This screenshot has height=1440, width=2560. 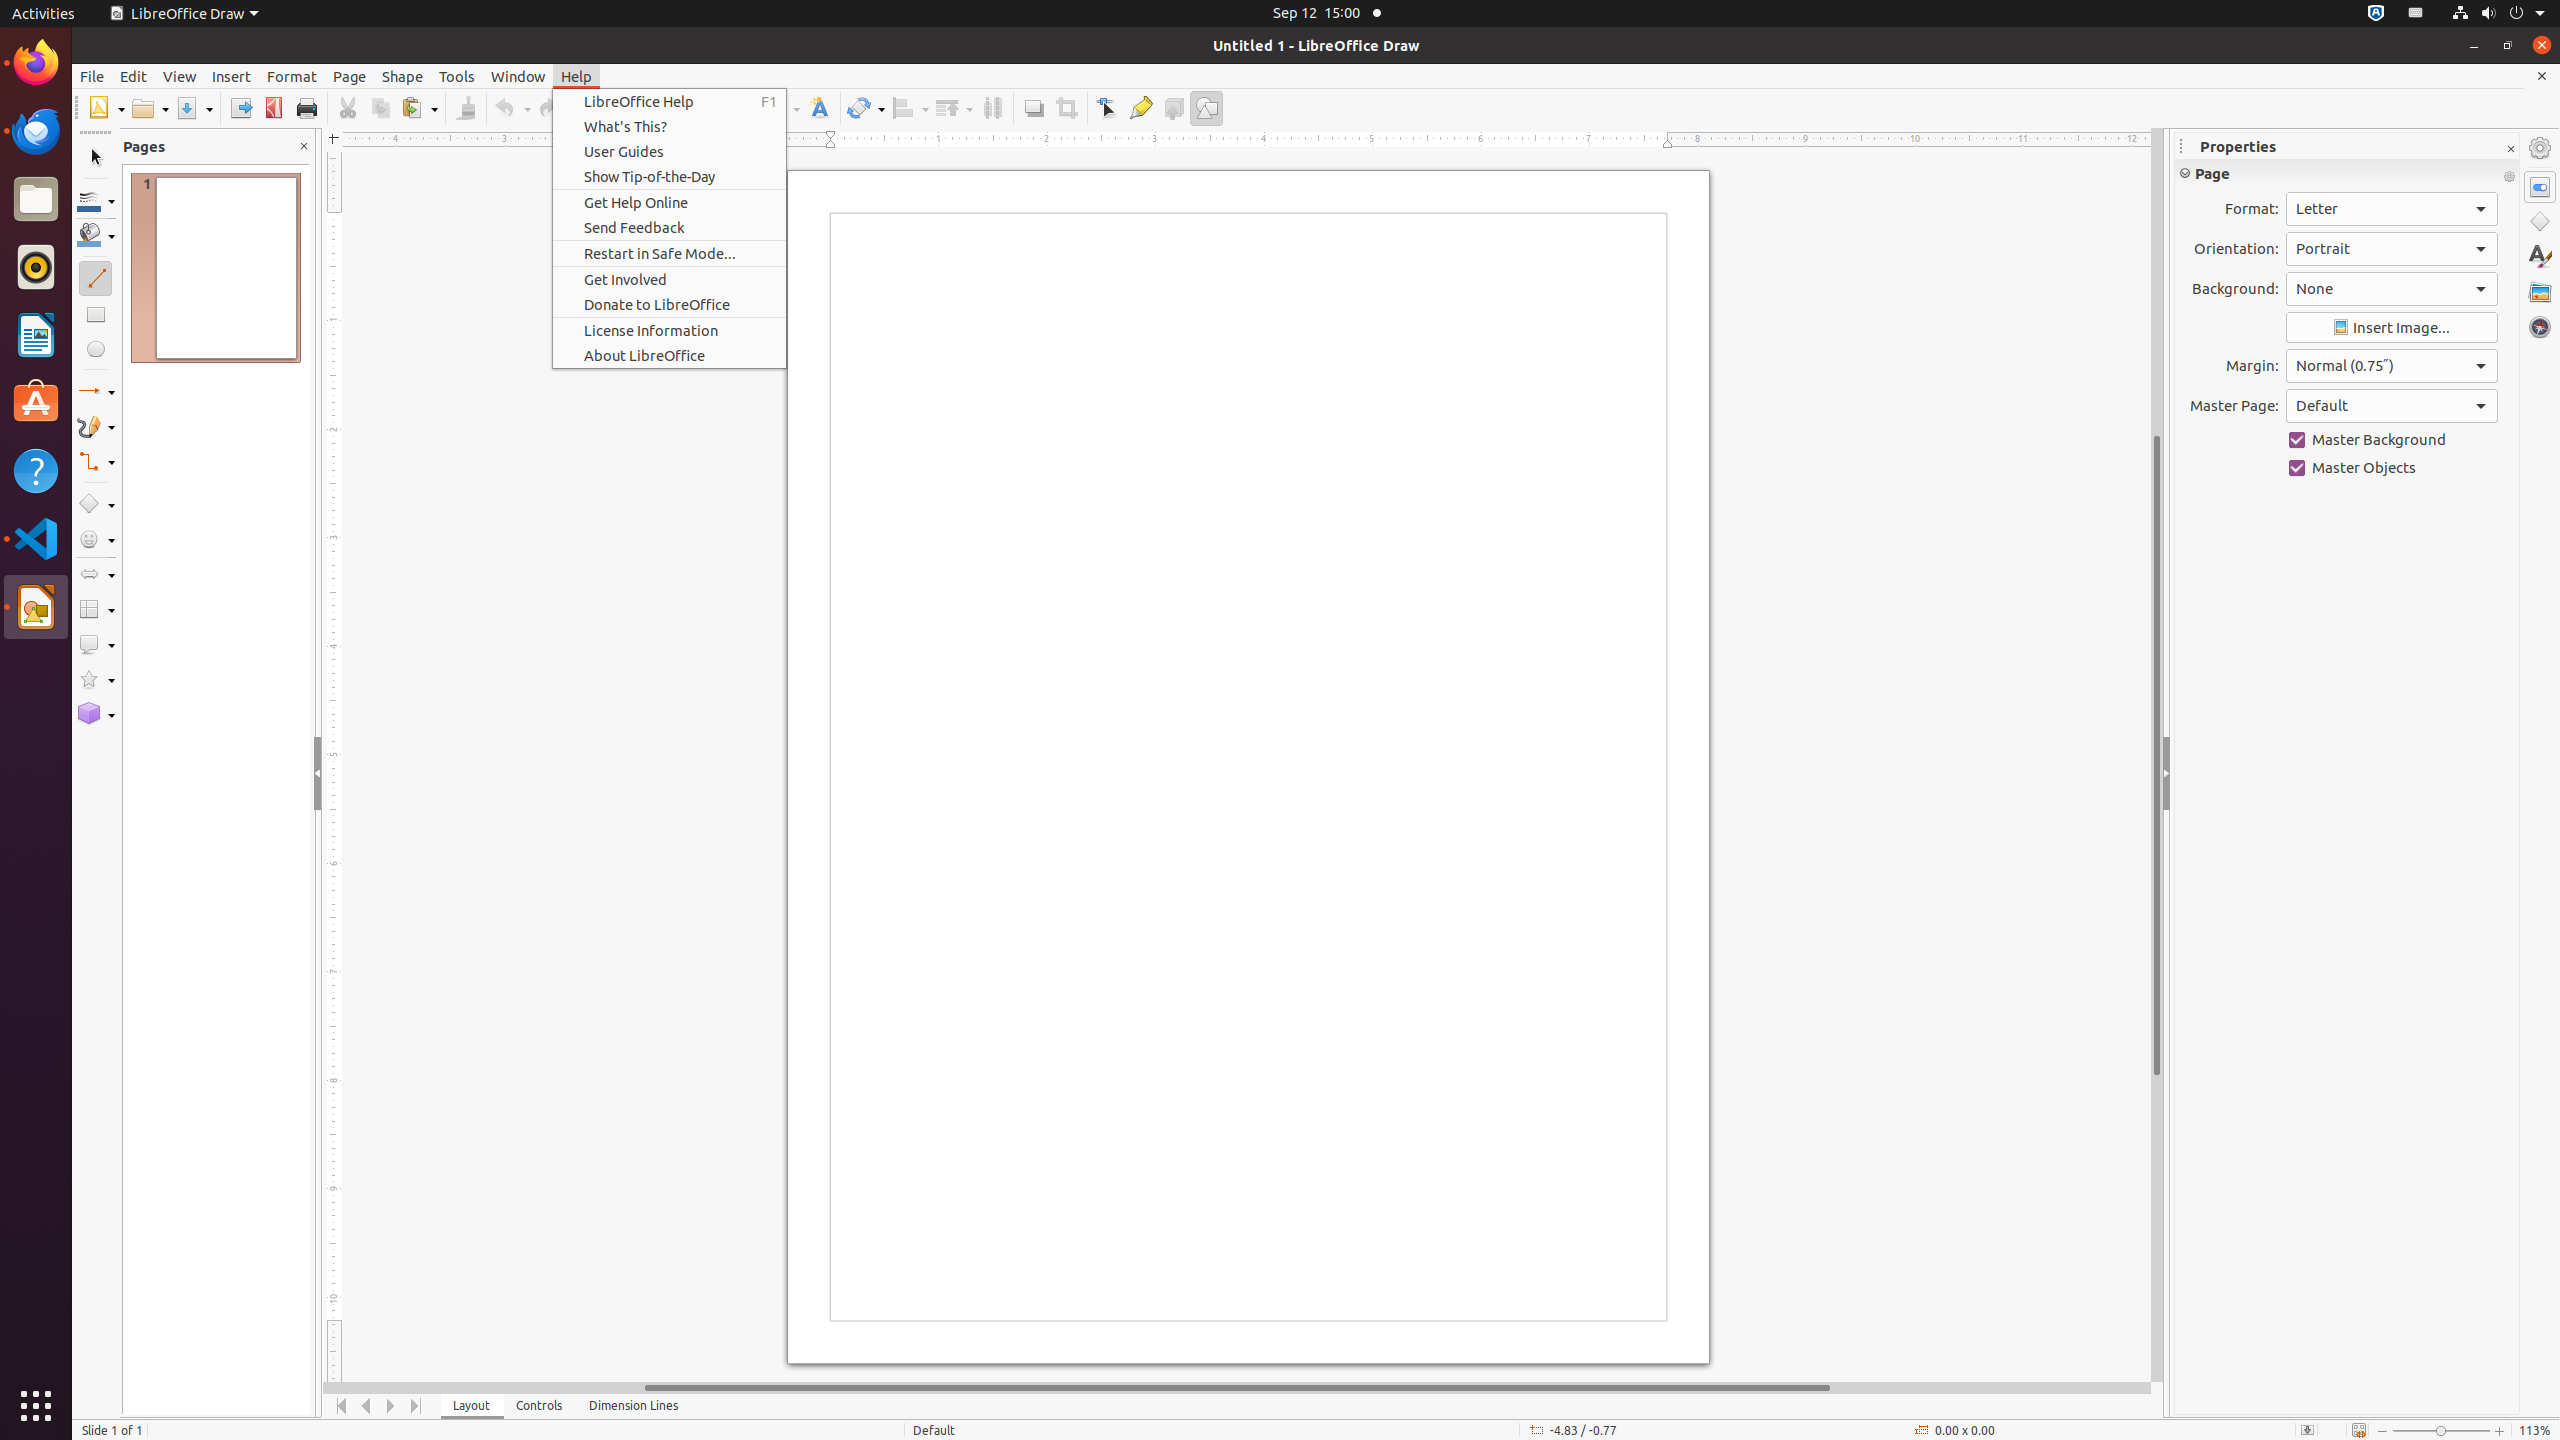 I want to click on LibreOffice Help, so click(x=670, y=102).